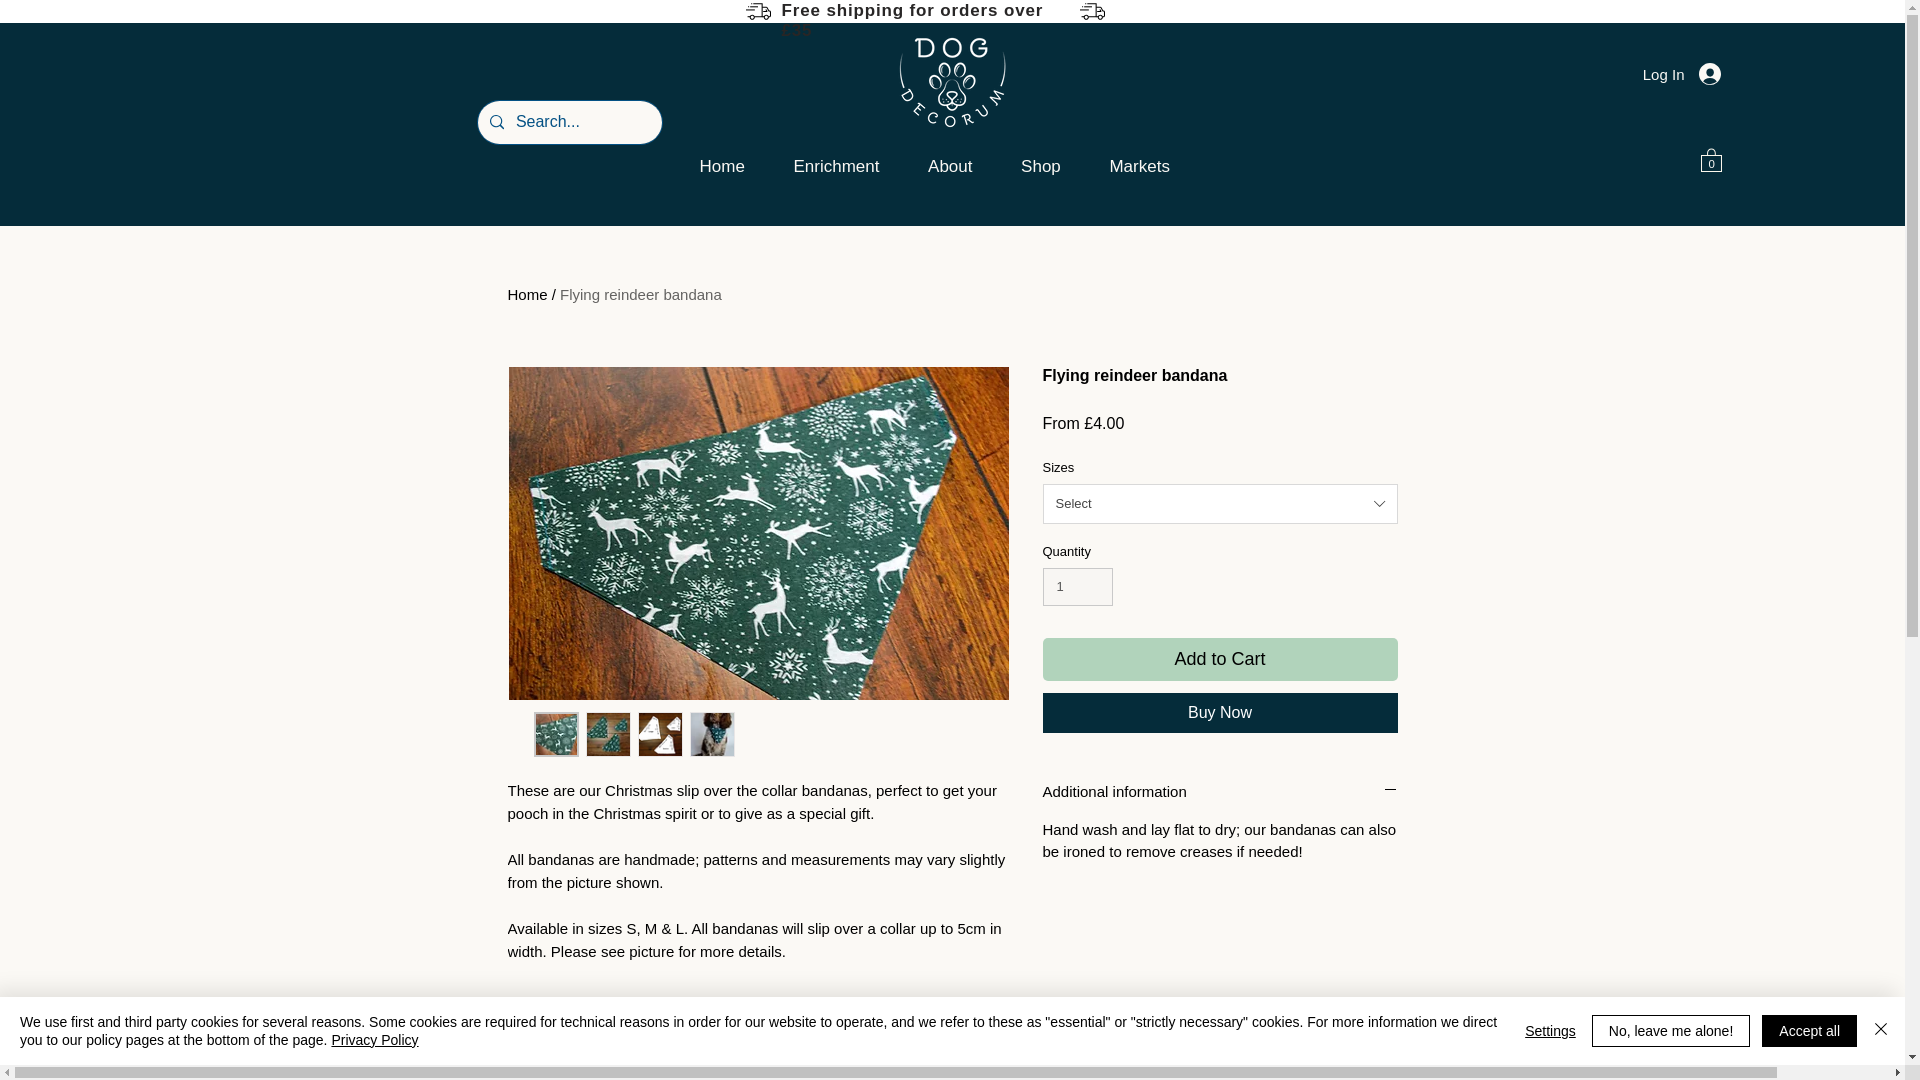 This screenshot has width=1920, height=1080. I want to click on Home, so click(528, 294).